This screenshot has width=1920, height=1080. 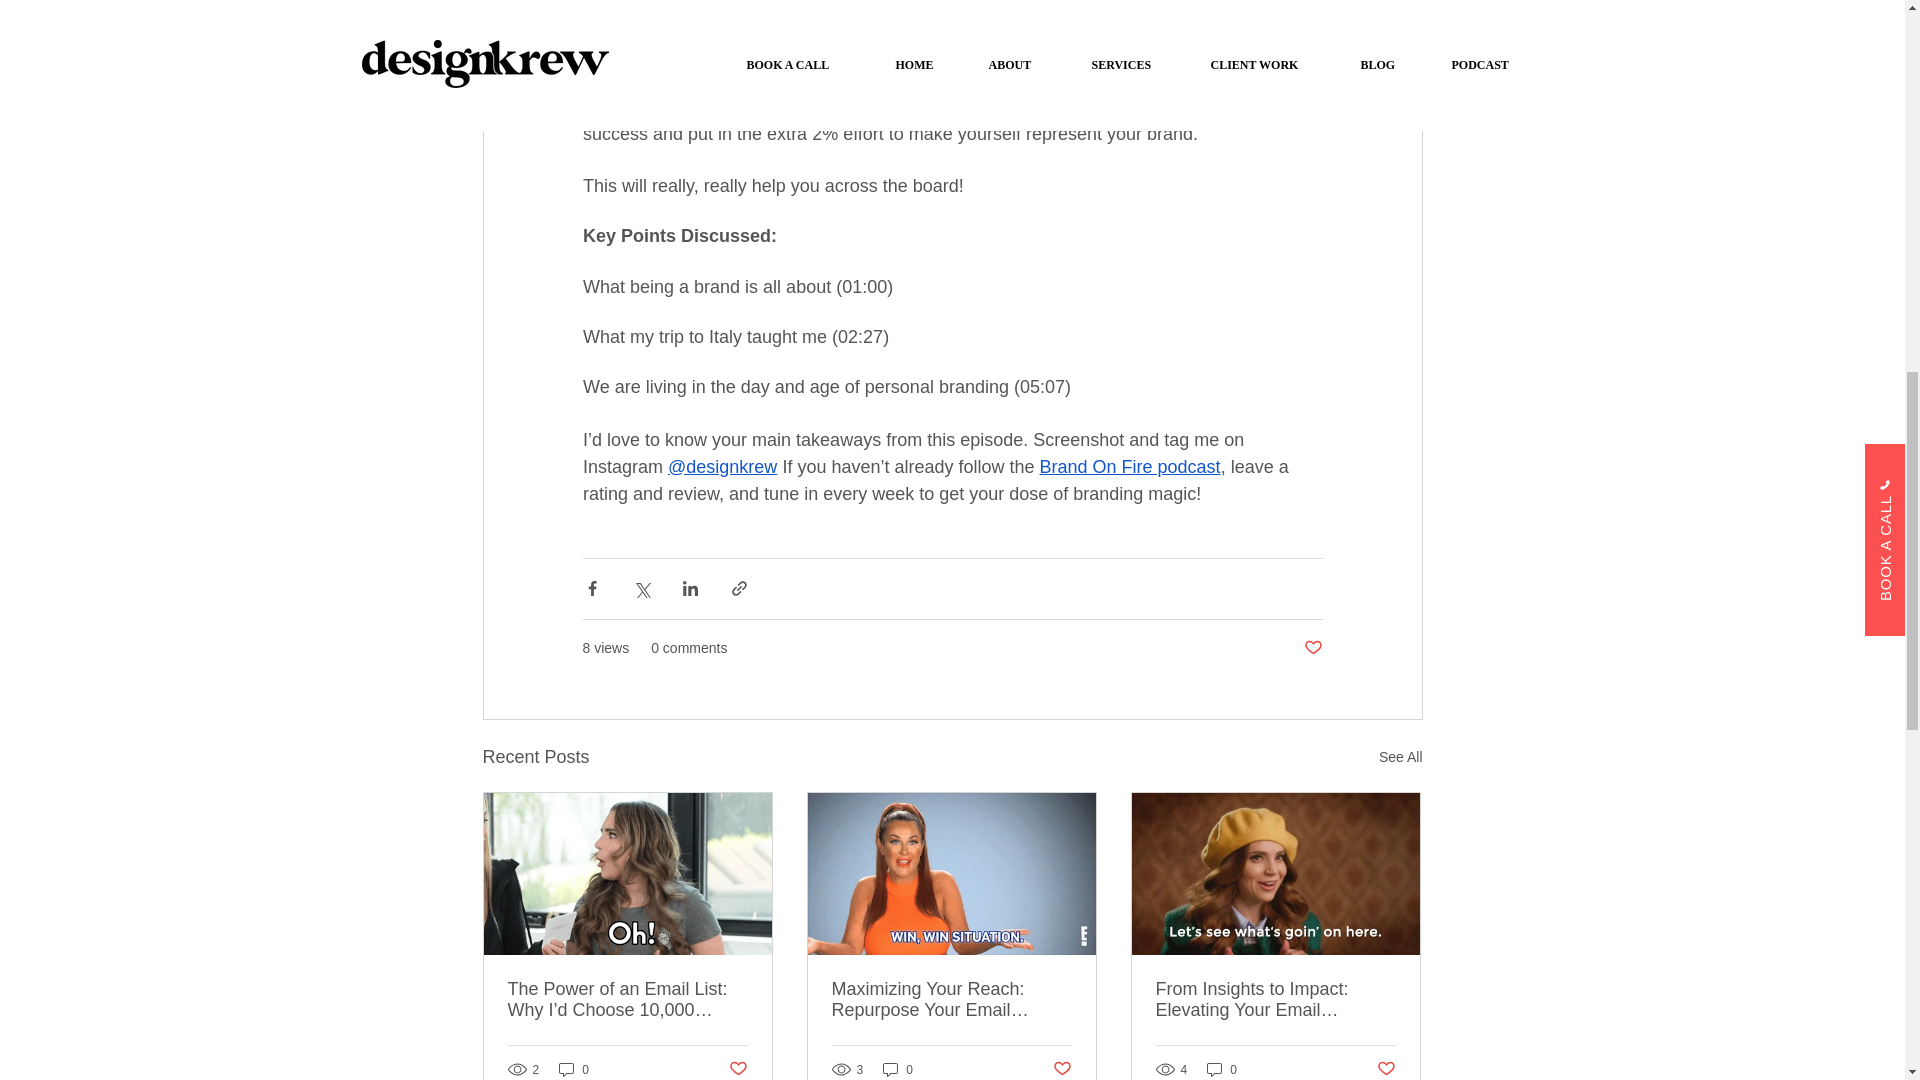 What do you see at coordinates (736, 1070) in the screenshot?
I see `Post not marked as liked` at bounding box center [736, 1070].